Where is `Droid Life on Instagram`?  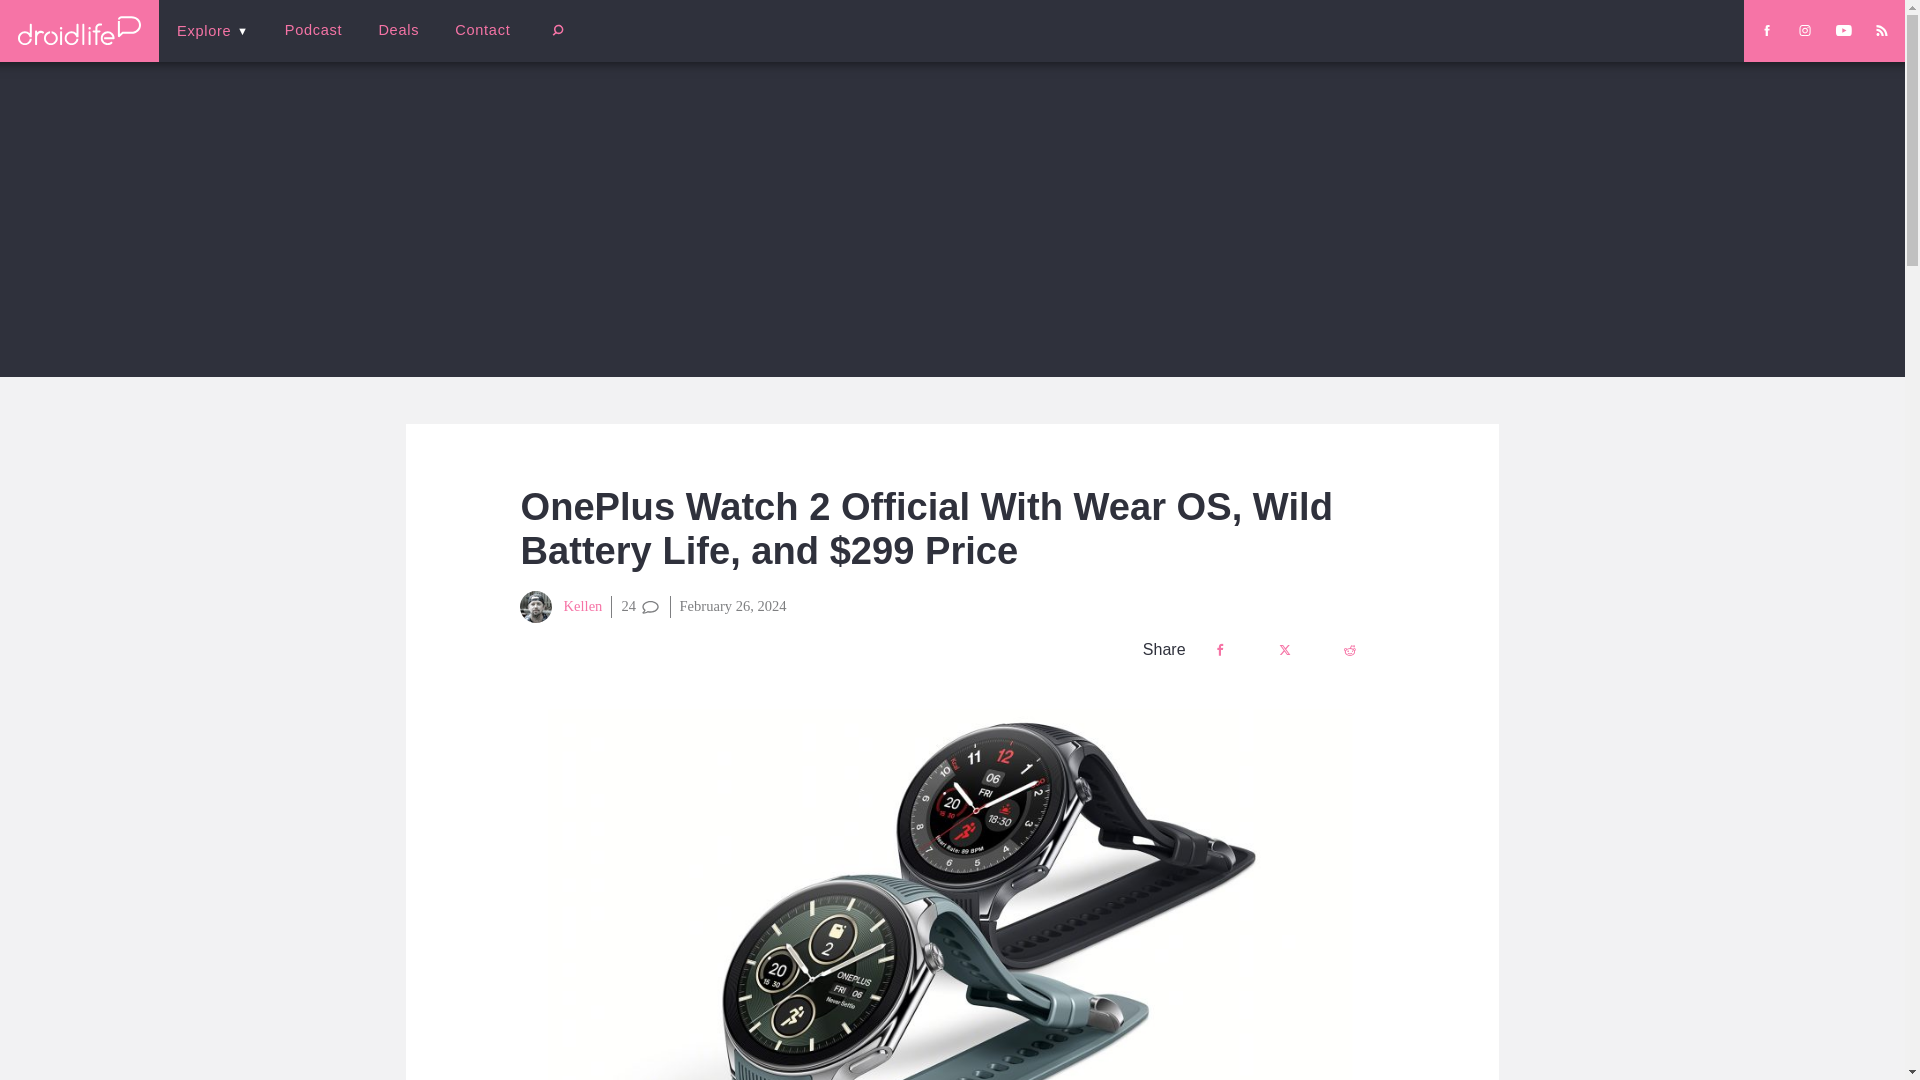
Droid Life on Instagram is located at coordinates (1804, 30).